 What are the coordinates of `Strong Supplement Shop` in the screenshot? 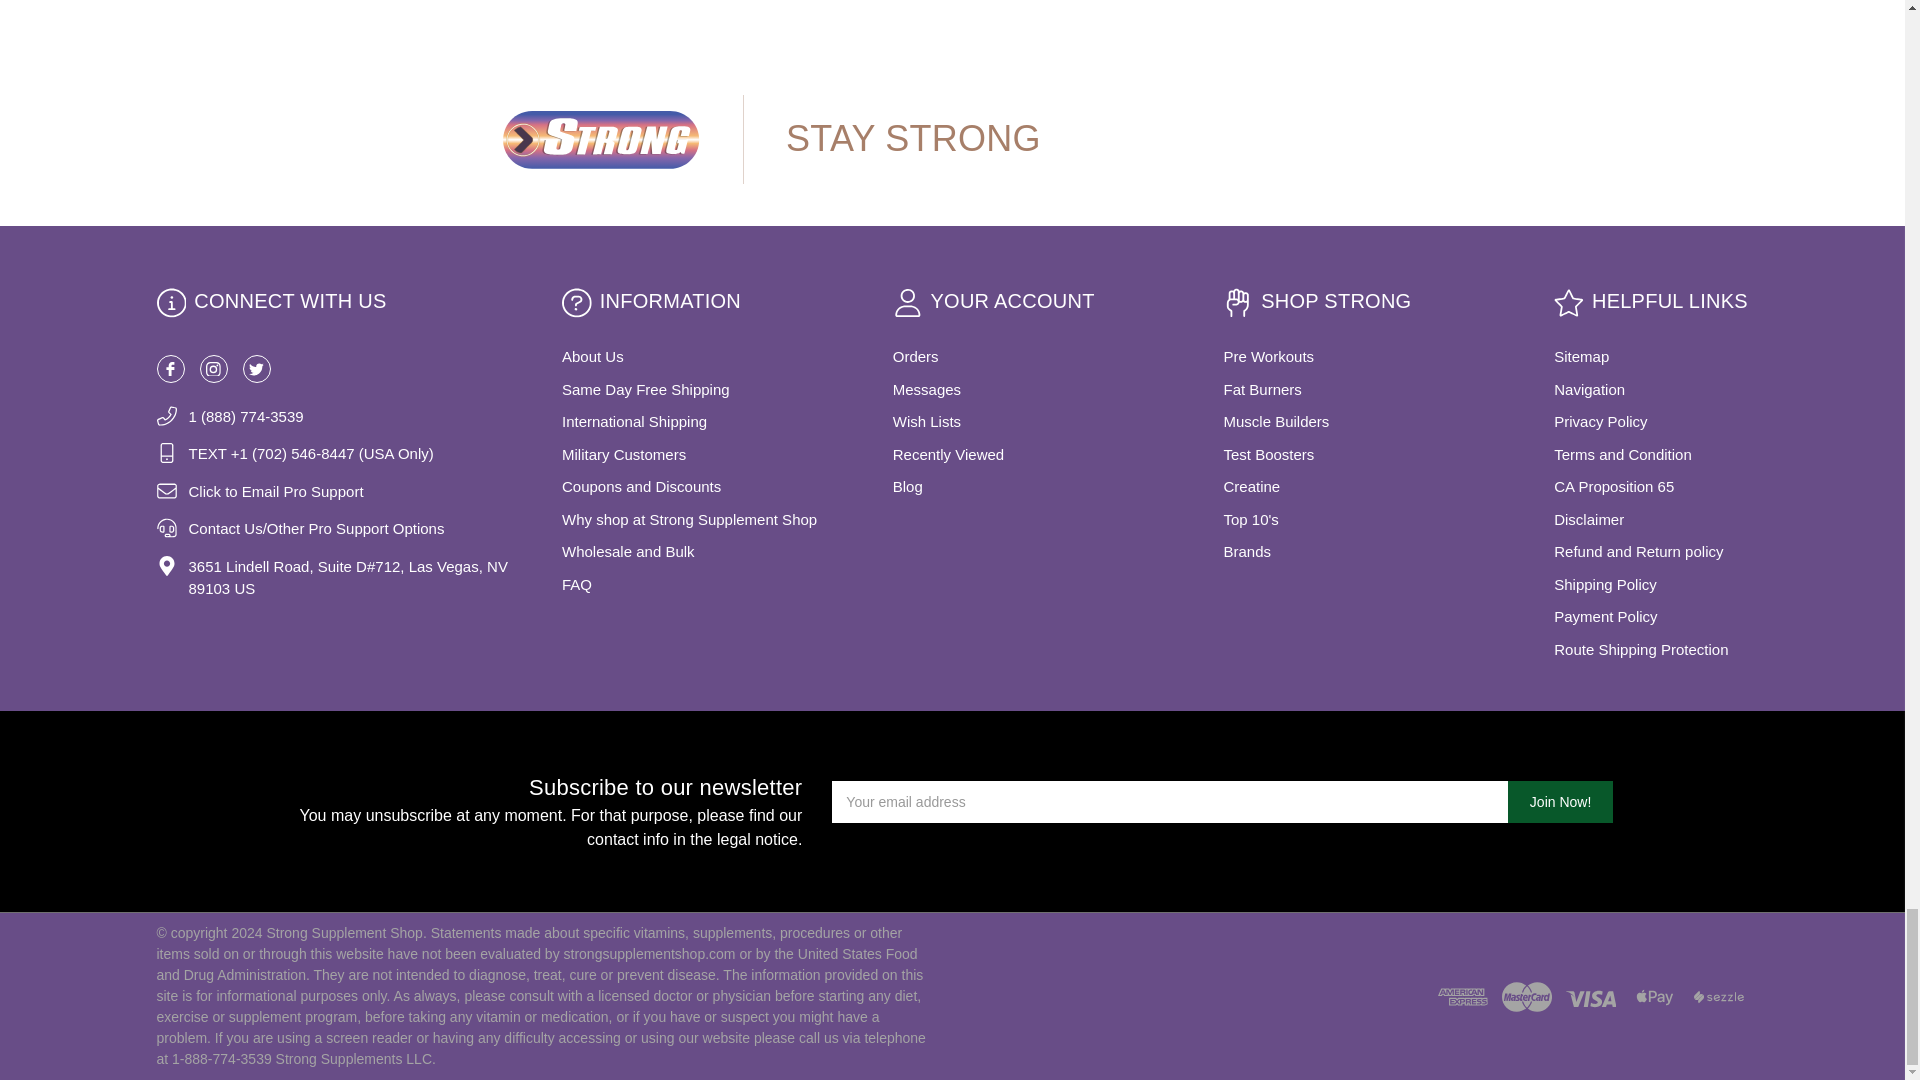 It's located at (600, 139).